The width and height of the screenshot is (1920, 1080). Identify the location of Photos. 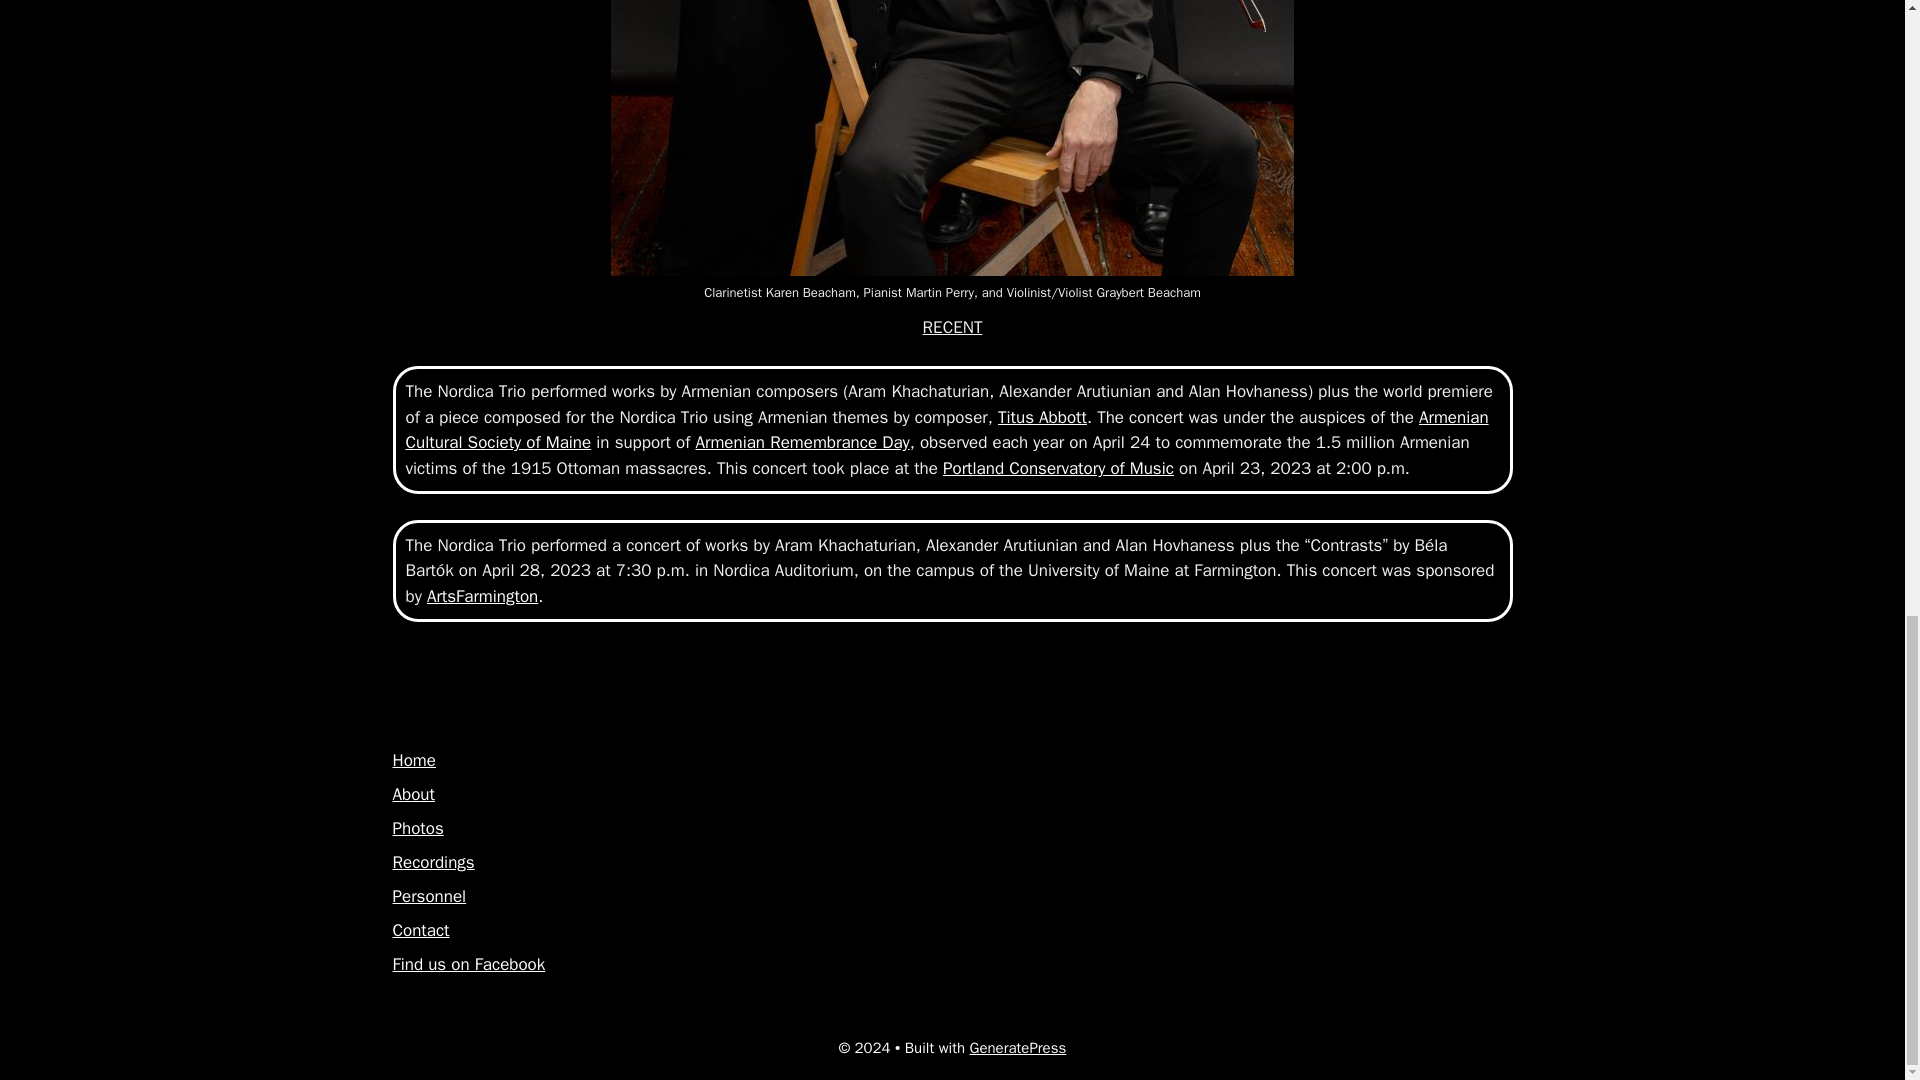
(417, 828).